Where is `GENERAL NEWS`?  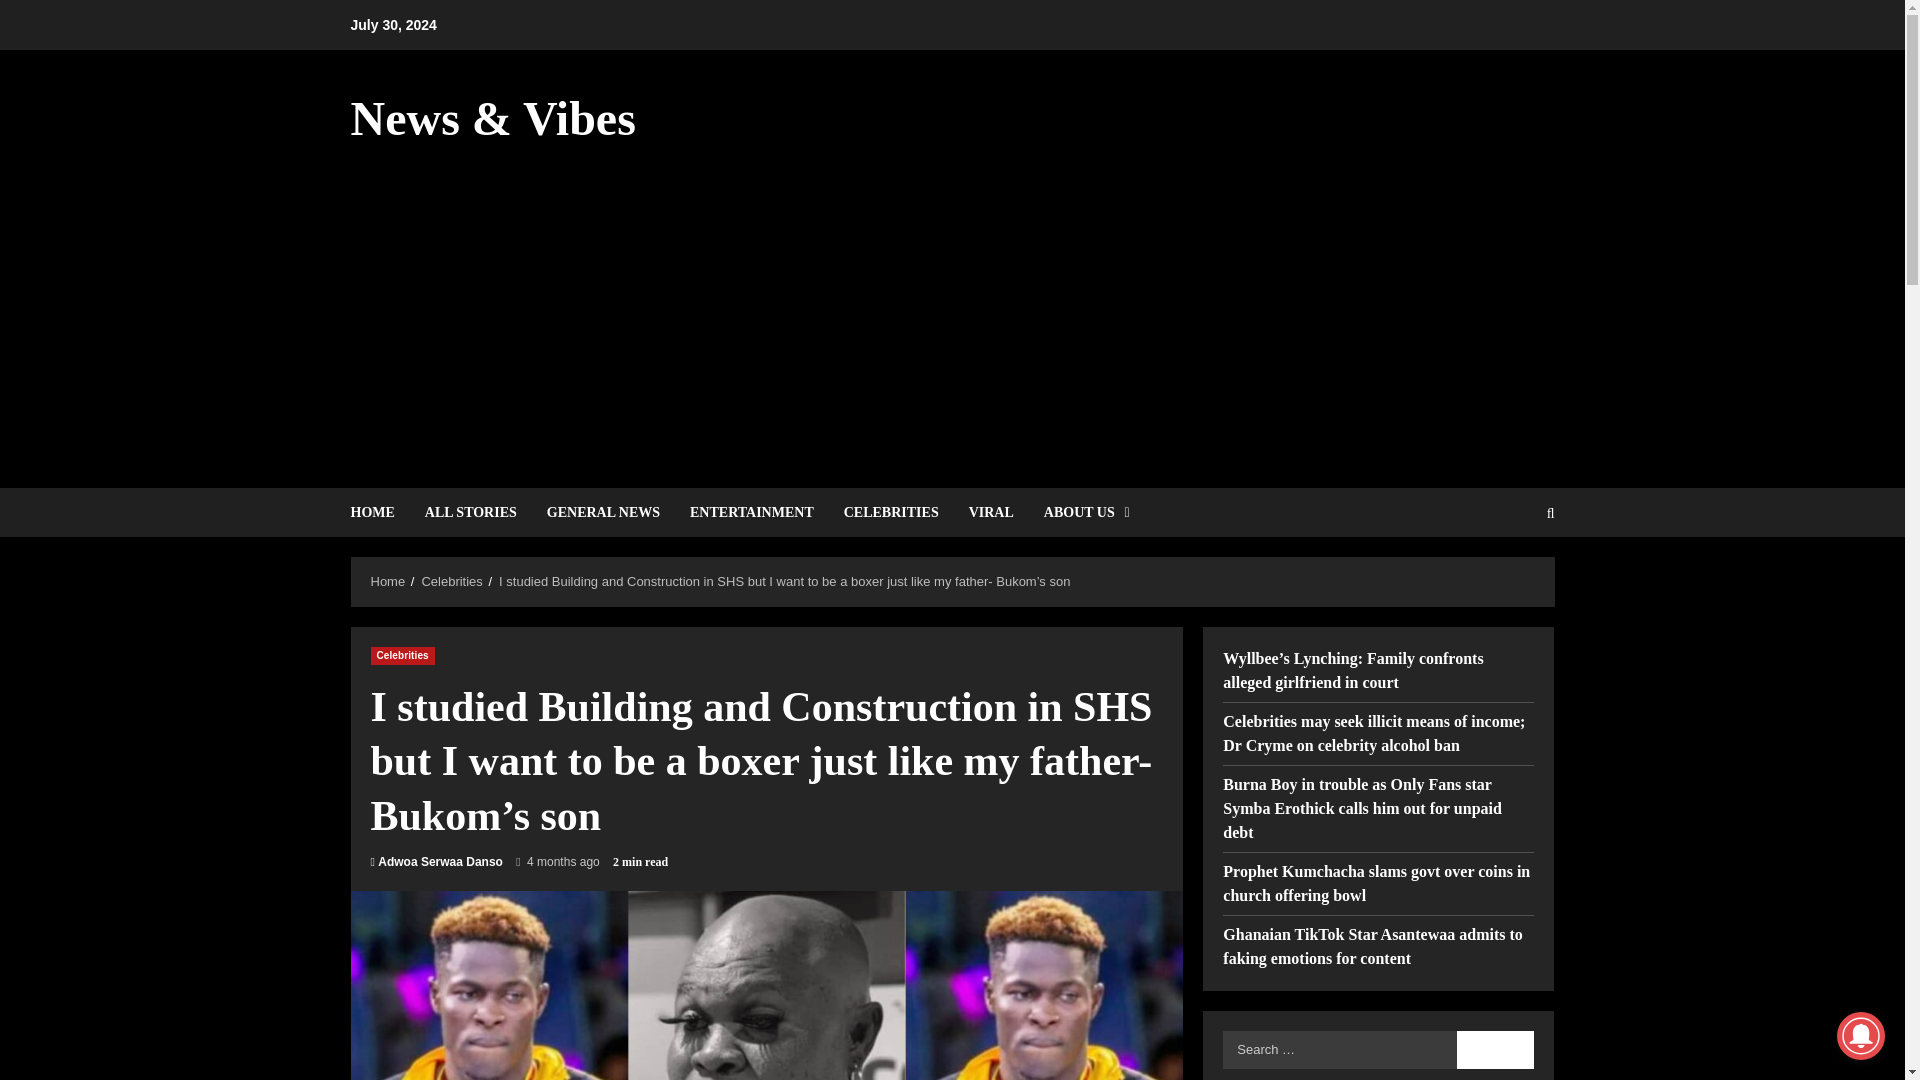 GENERAL NEWS is located at coordinates (603, 512).